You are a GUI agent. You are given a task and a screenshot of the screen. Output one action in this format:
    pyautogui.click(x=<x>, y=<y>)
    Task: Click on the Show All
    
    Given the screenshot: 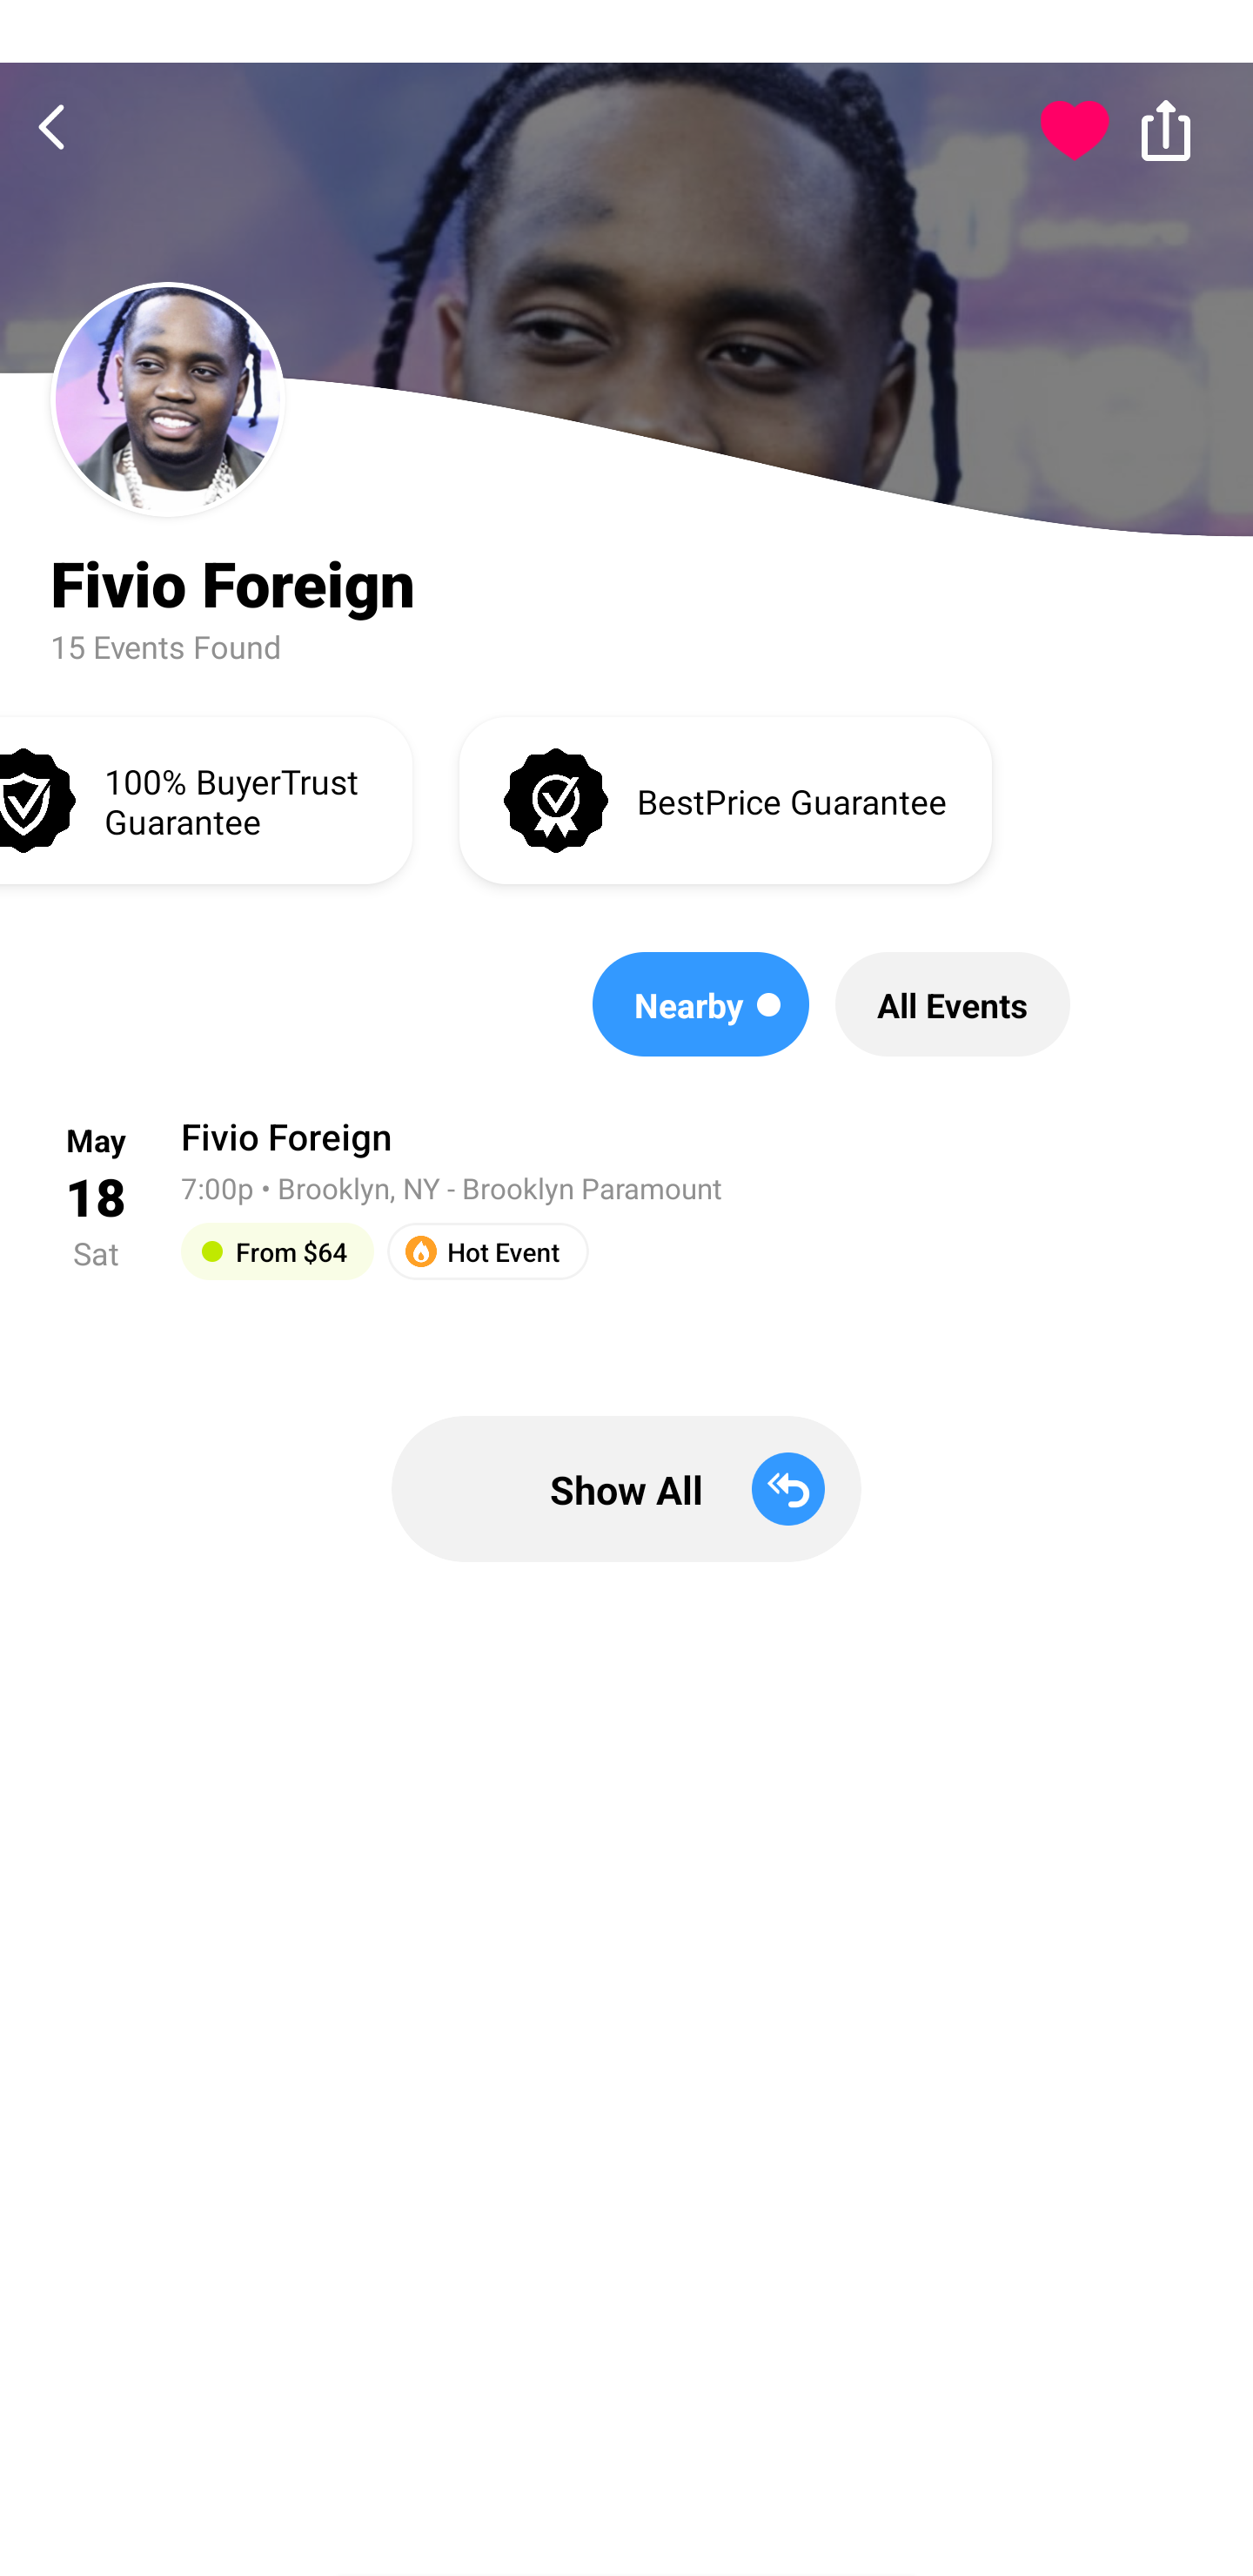 What is the action you would take?
    pyautogui.click(x=626, y=1488)
    